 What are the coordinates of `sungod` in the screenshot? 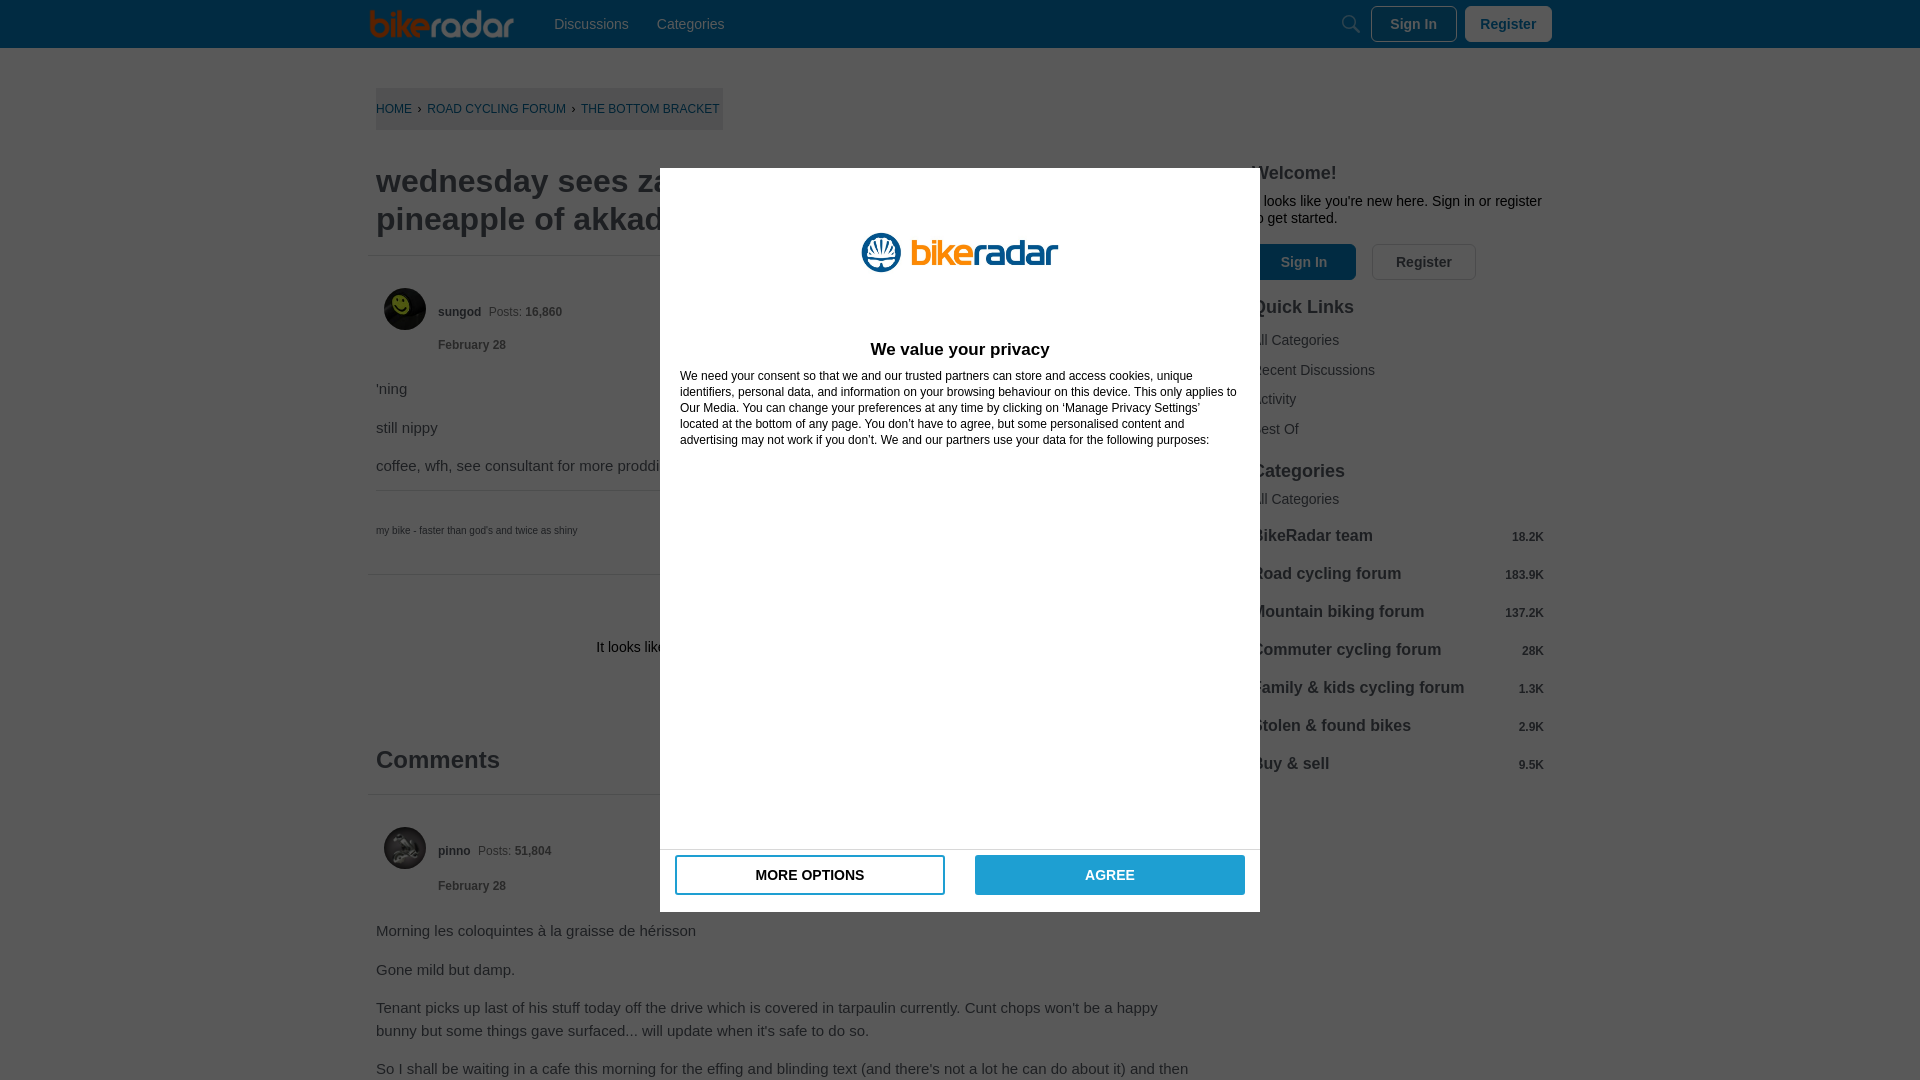 It's located at (405, 309).